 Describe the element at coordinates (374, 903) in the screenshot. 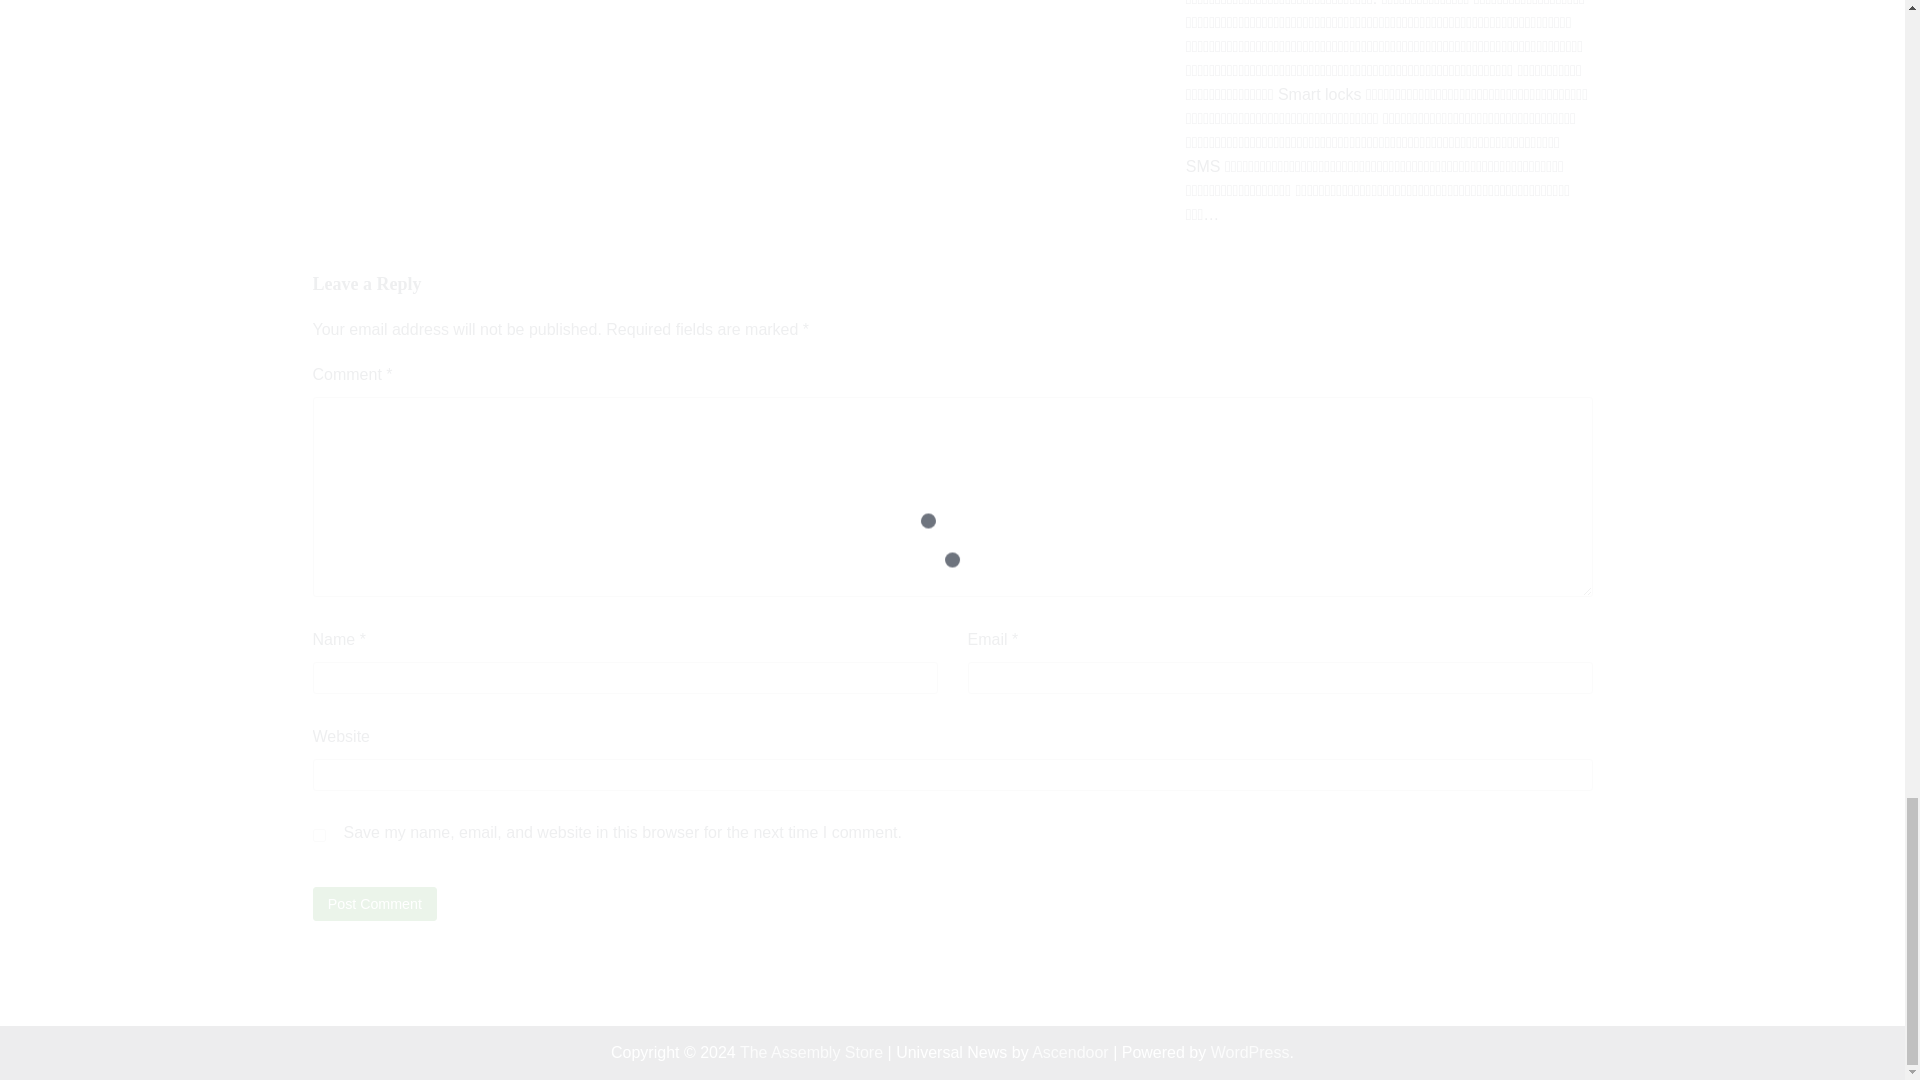

I see `Post Comment` at that location.